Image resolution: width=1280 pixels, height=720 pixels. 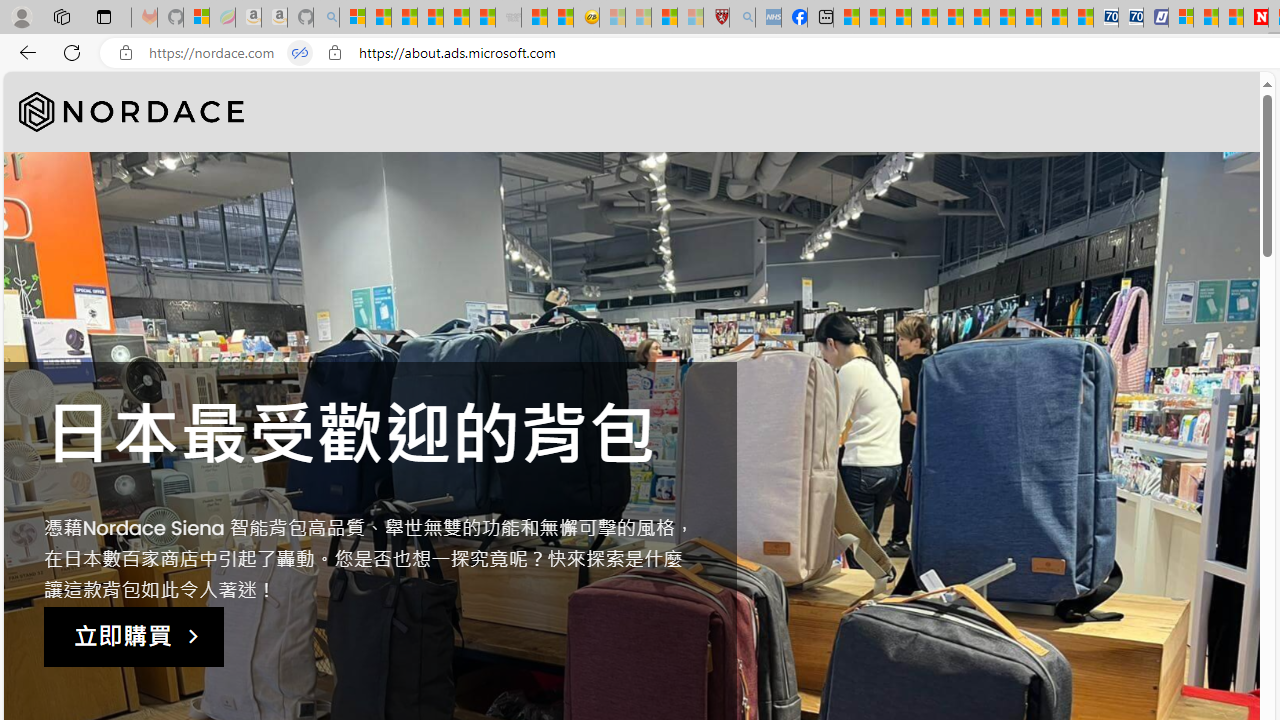 What do you see at coordinates (716, 18) in the screenshot?
I see `Robert H. Shmerling, MD - Harvard Health` at bounding box center [716, 18].